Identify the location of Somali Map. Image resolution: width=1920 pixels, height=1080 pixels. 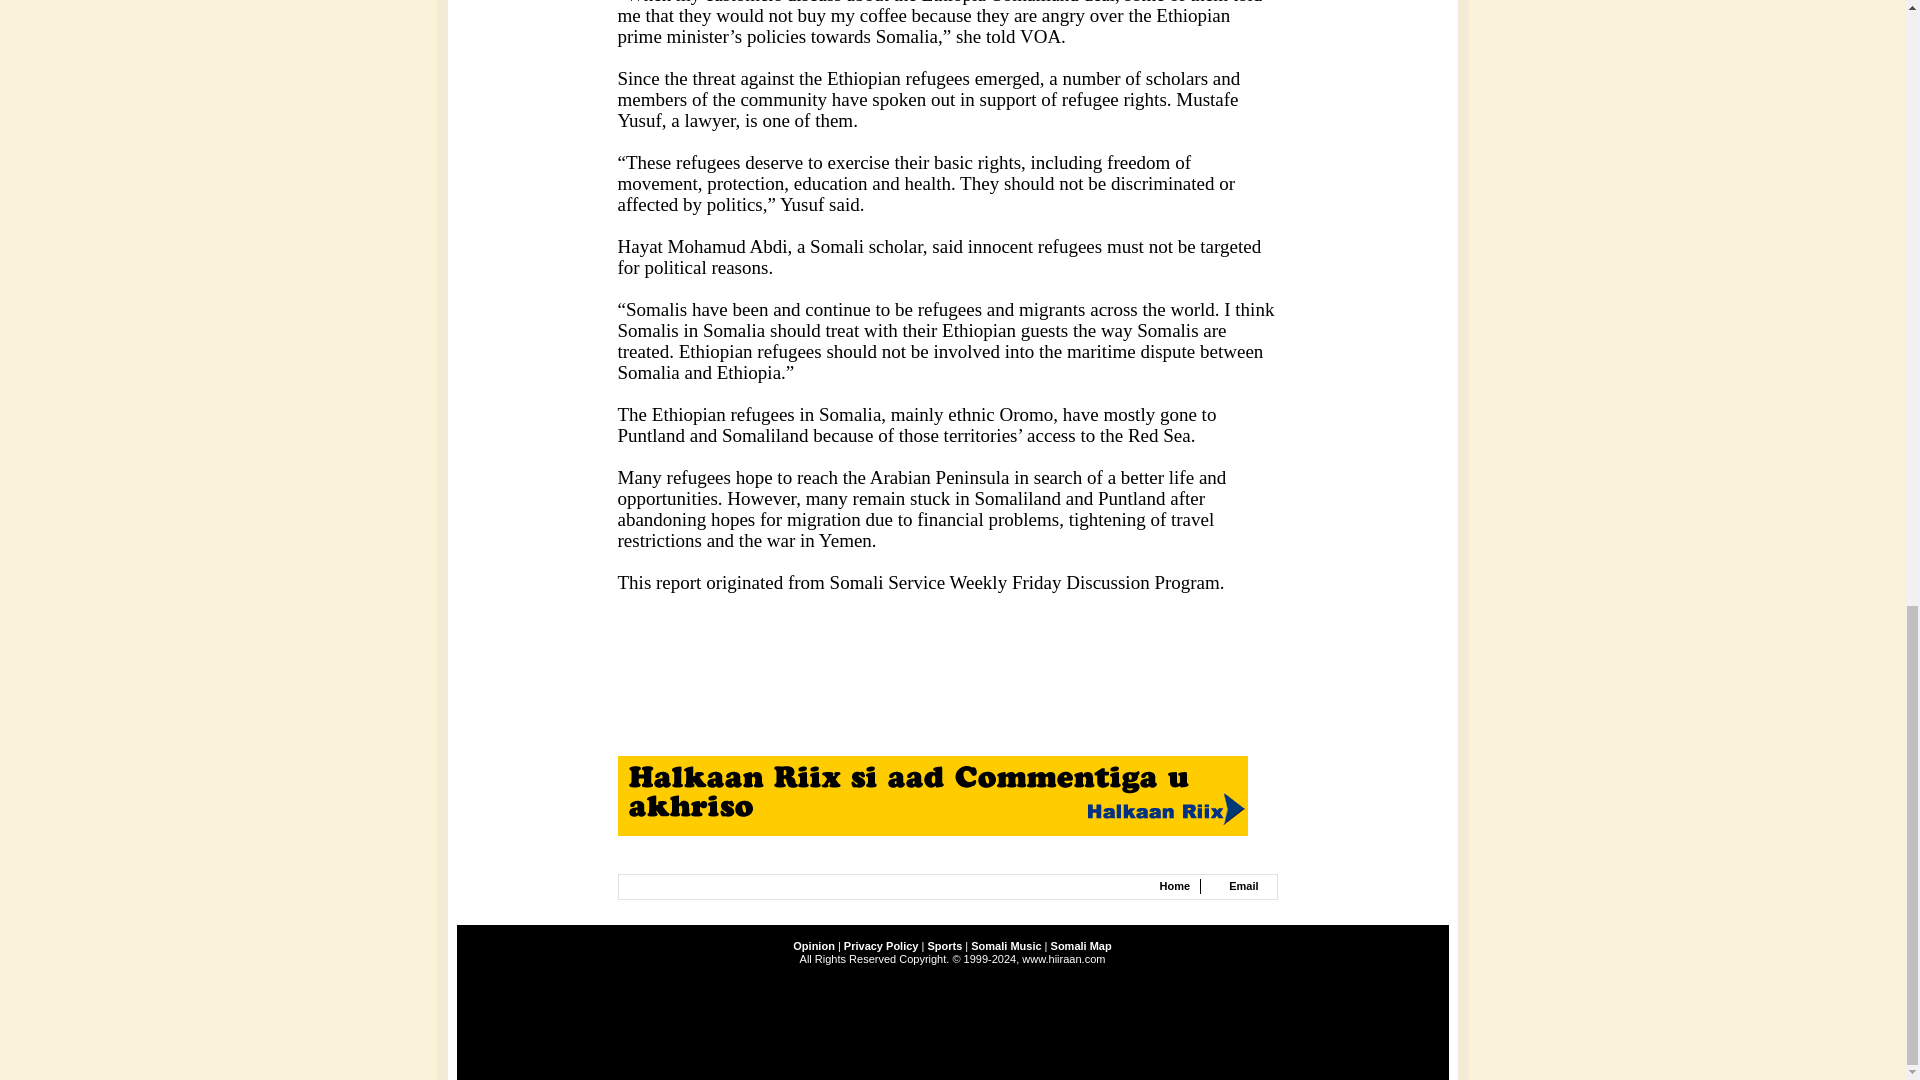
(1080, 945).